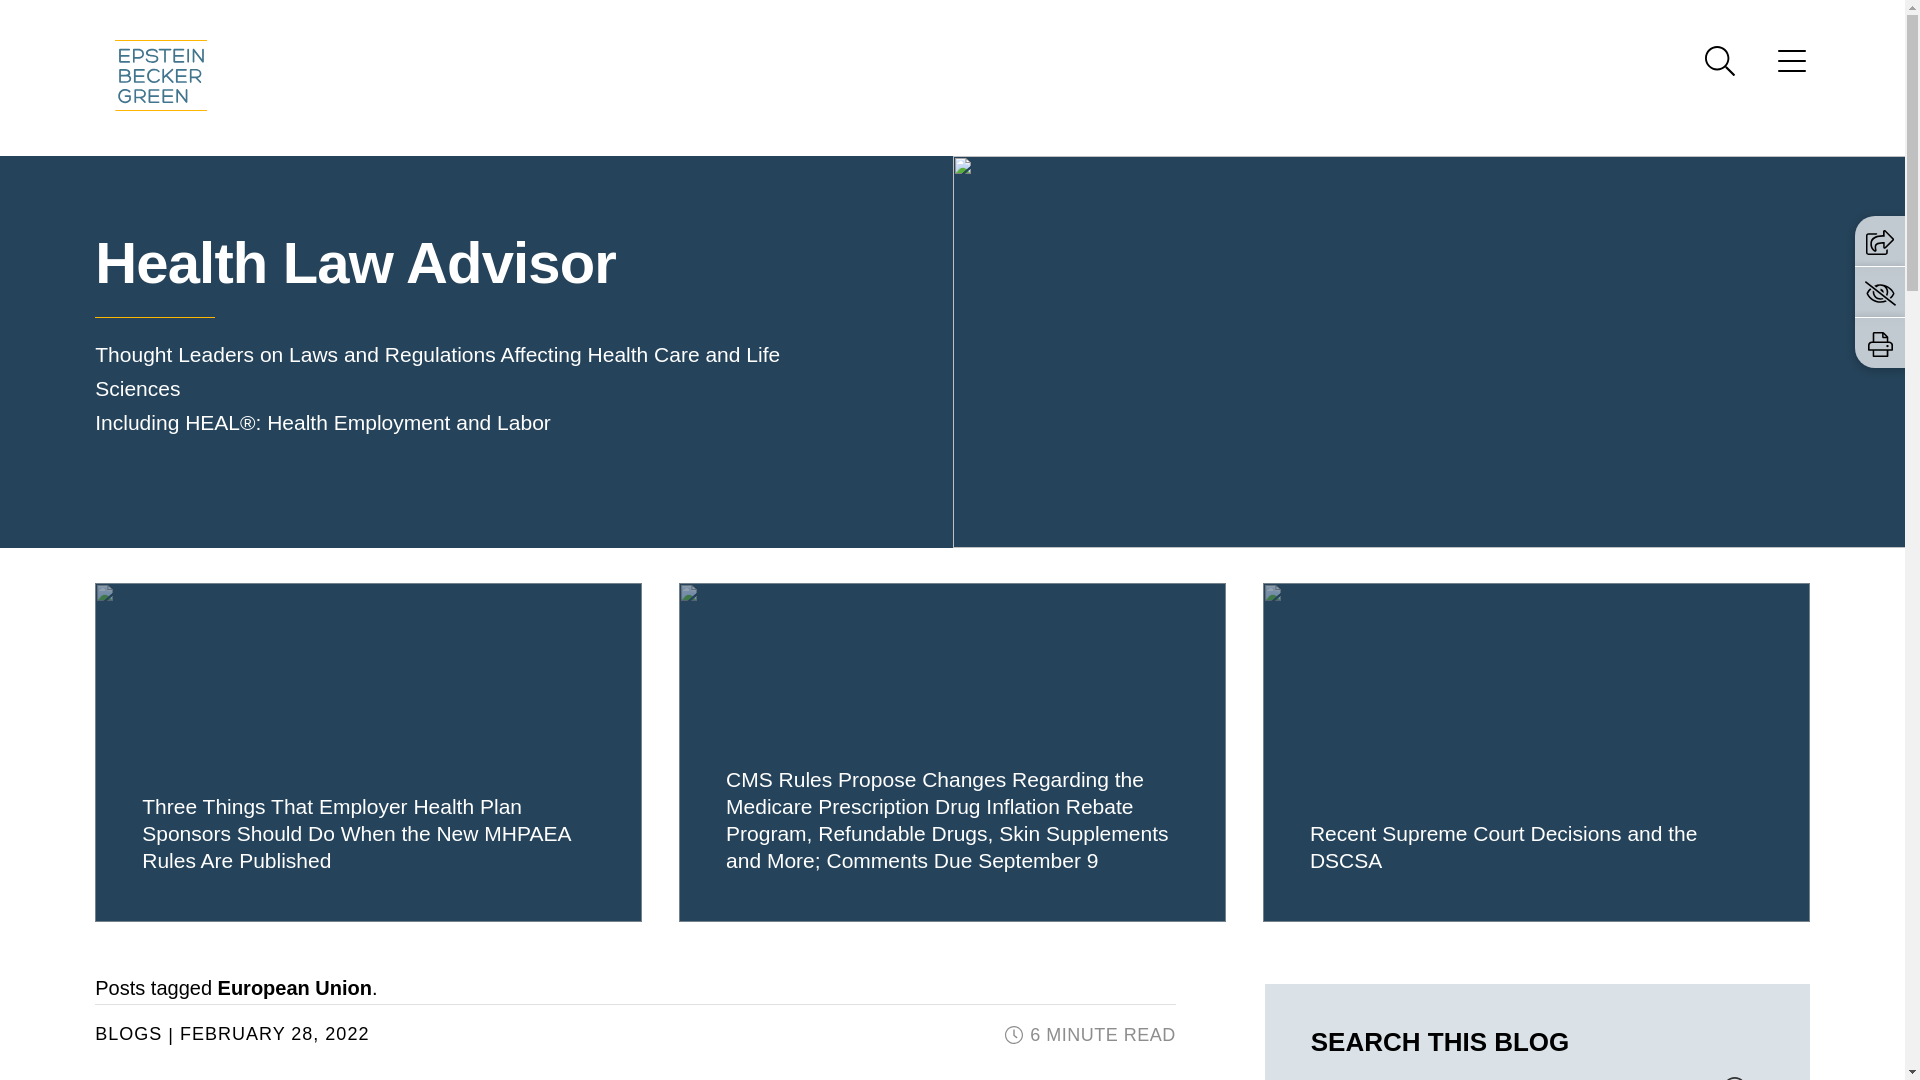 The width and height of the screenshot is (1920, 1080). I want to click on Share, so click(1880, 240).